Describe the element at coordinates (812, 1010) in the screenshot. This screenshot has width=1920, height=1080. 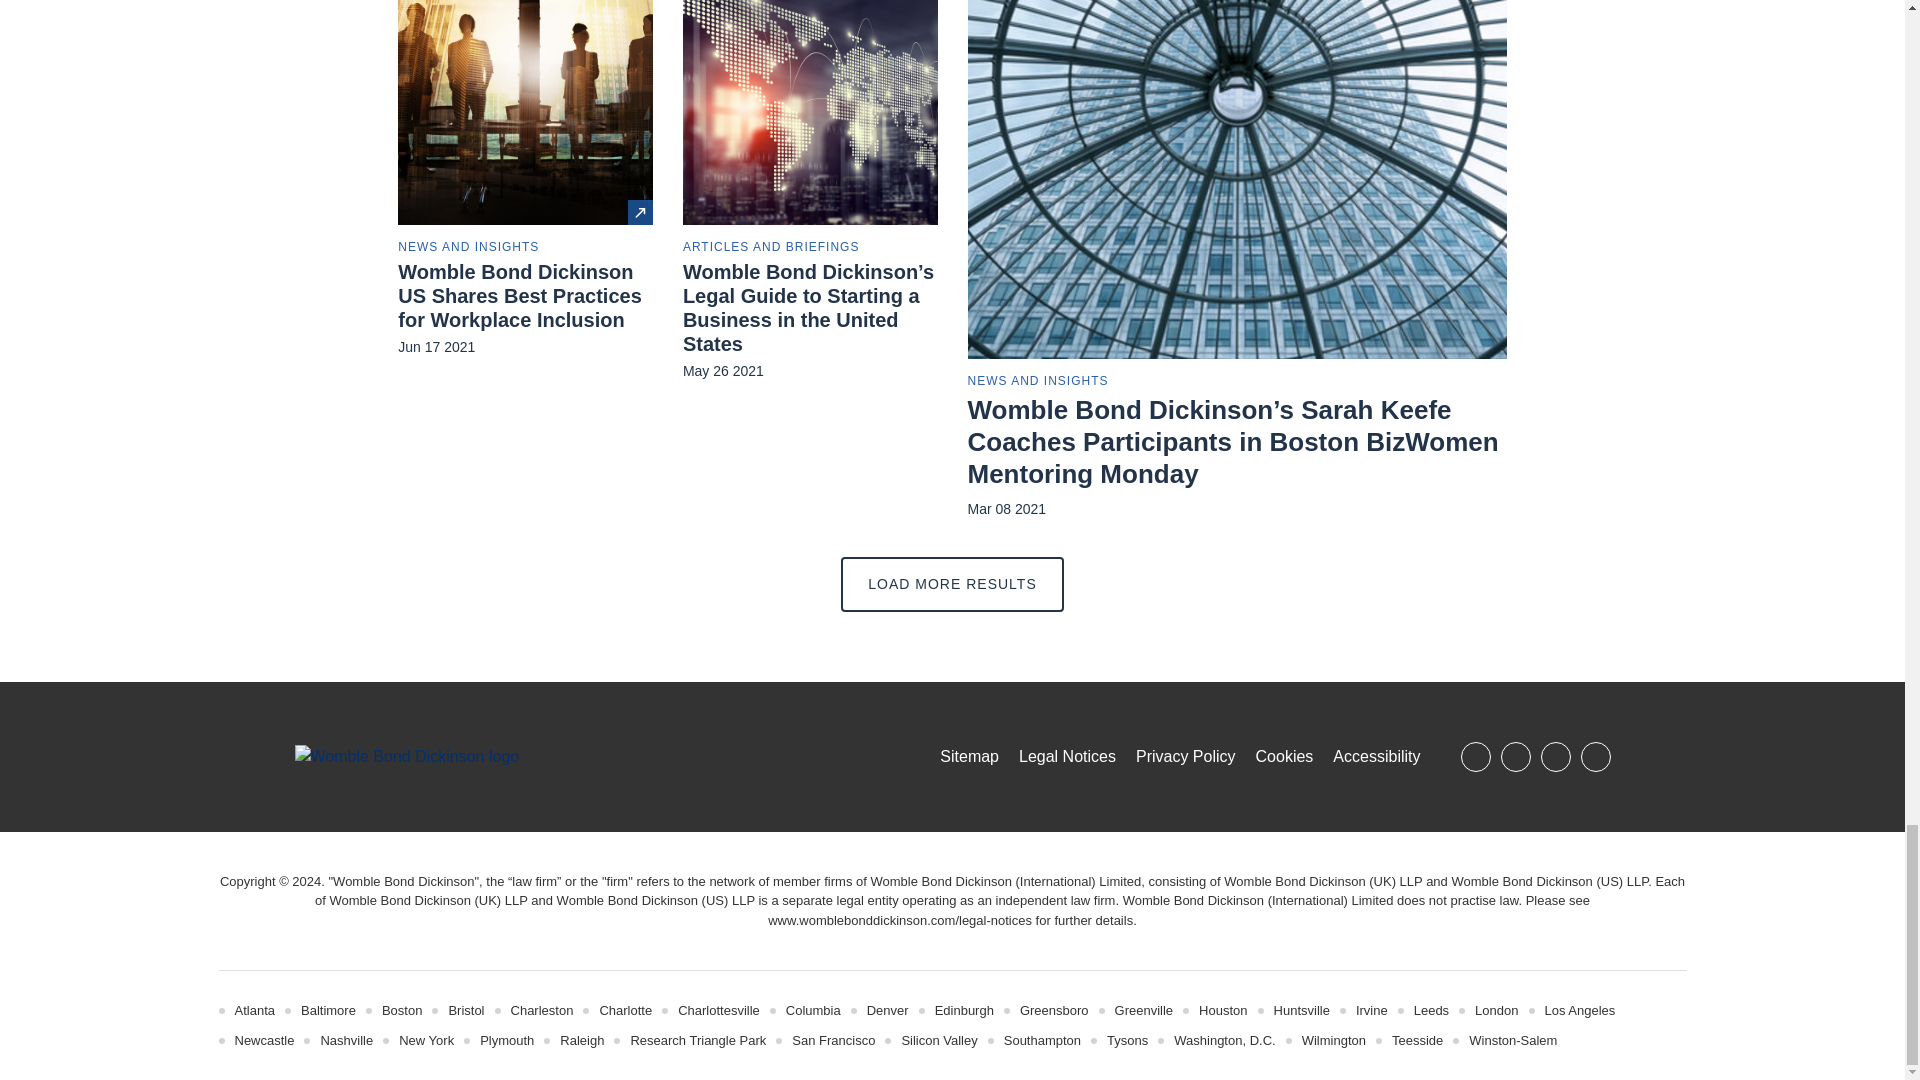
I see `Columbia, SC, US` at that location.